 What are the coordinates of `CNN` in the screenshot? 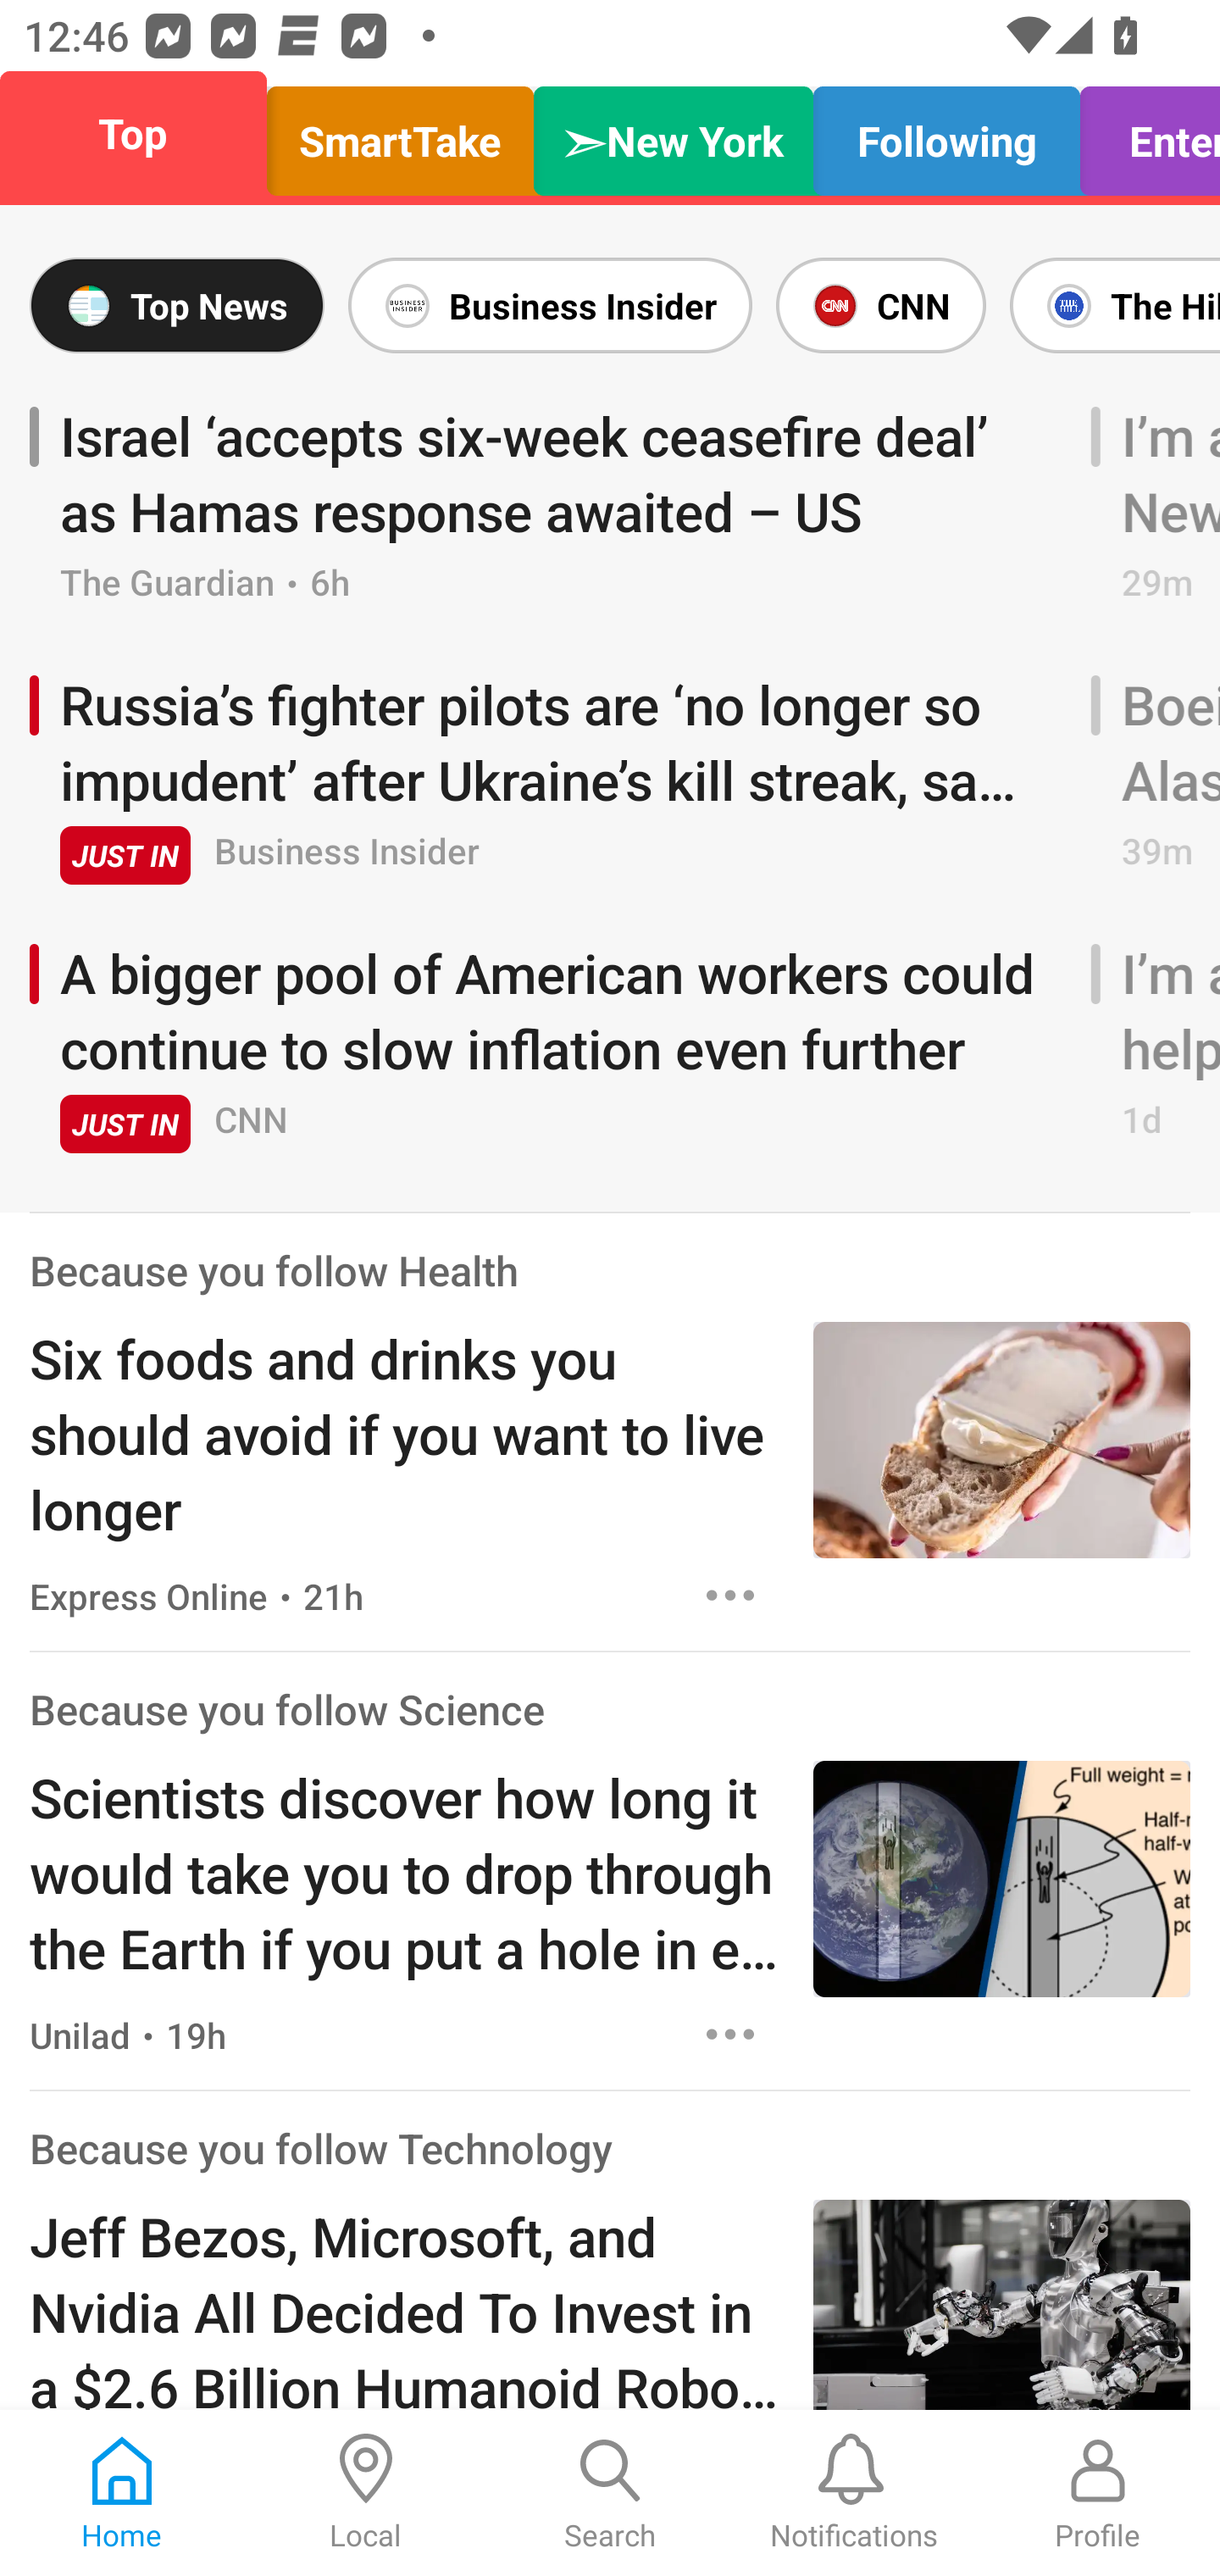 It's located at (880, 305).